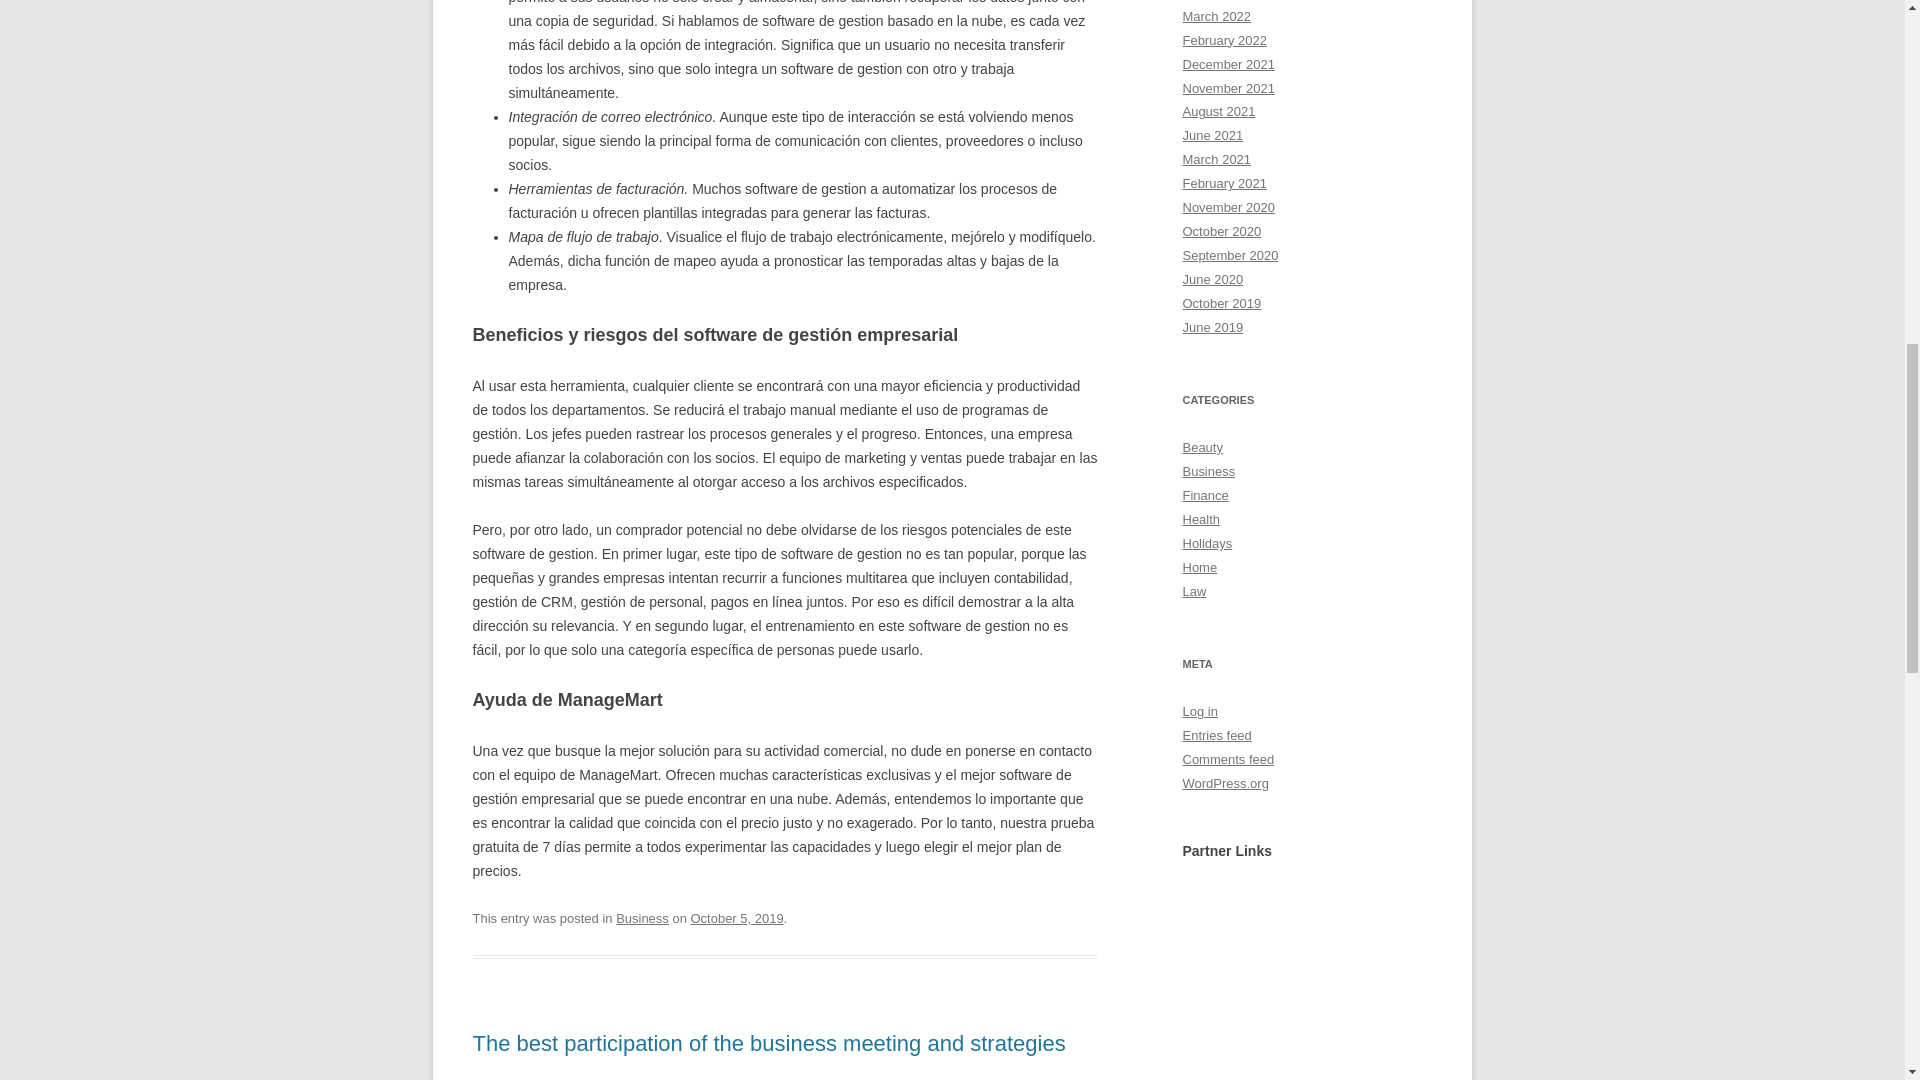 The width and height of the screenshot is (1920, 1080). I want to click on 7:55 am, so click(736, 918).